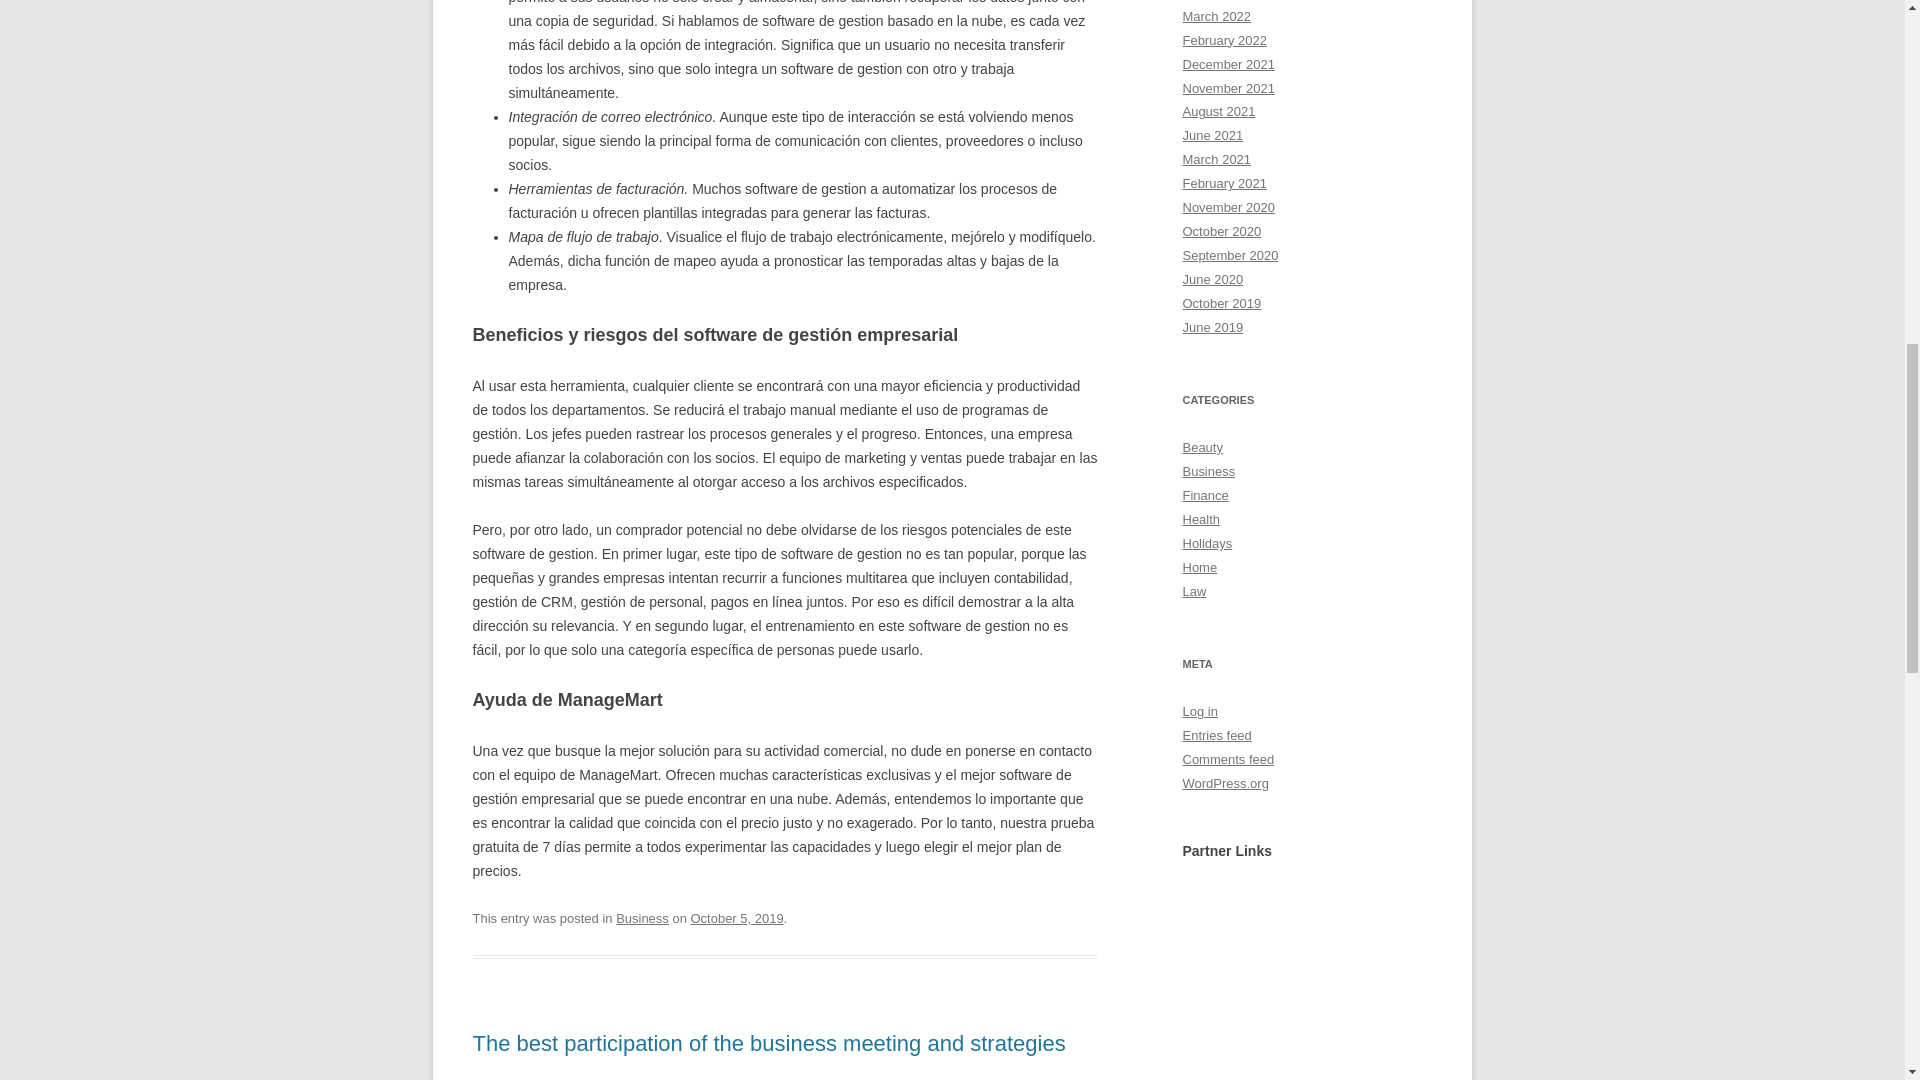 The width and height of the screenshot is (1920, 1080). I want to click on 7:55 am, so click(736, 918).